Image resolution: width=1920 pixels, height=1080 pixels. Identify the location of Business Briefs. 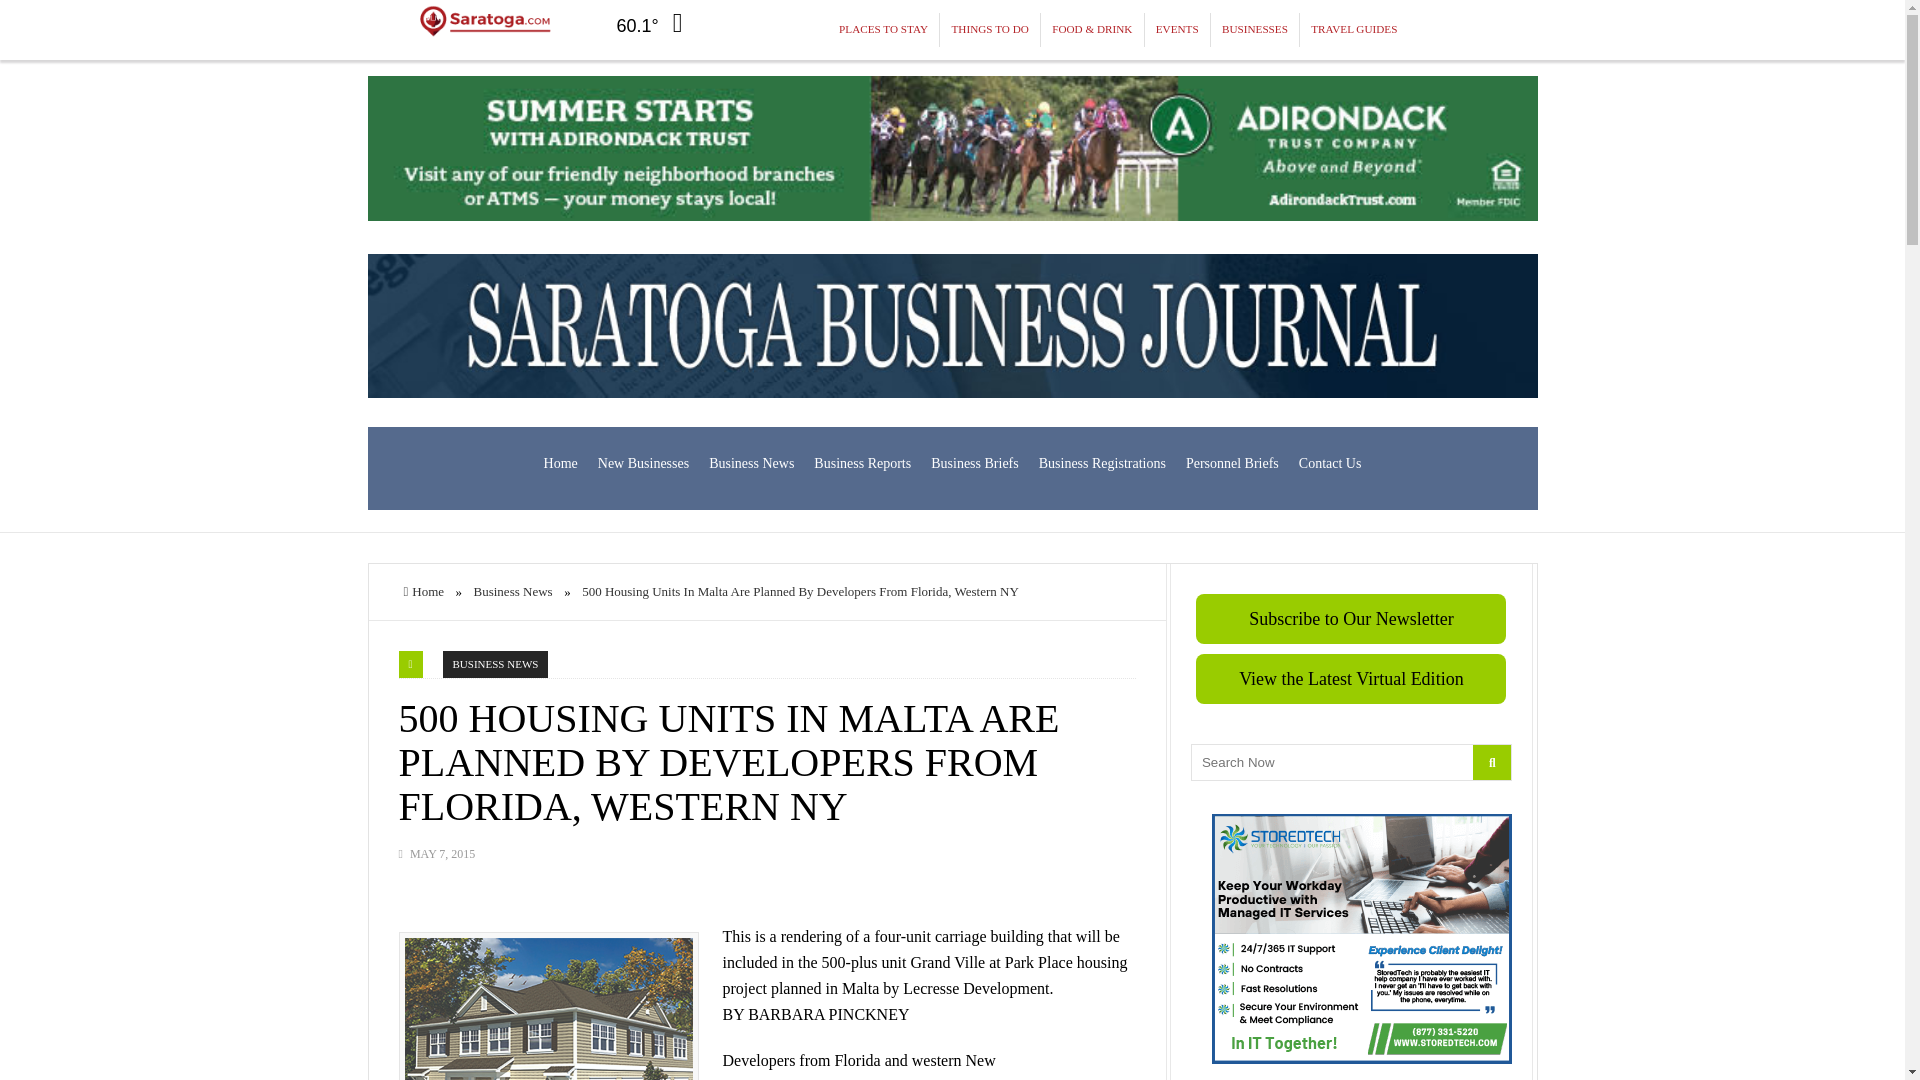
(975, 464).